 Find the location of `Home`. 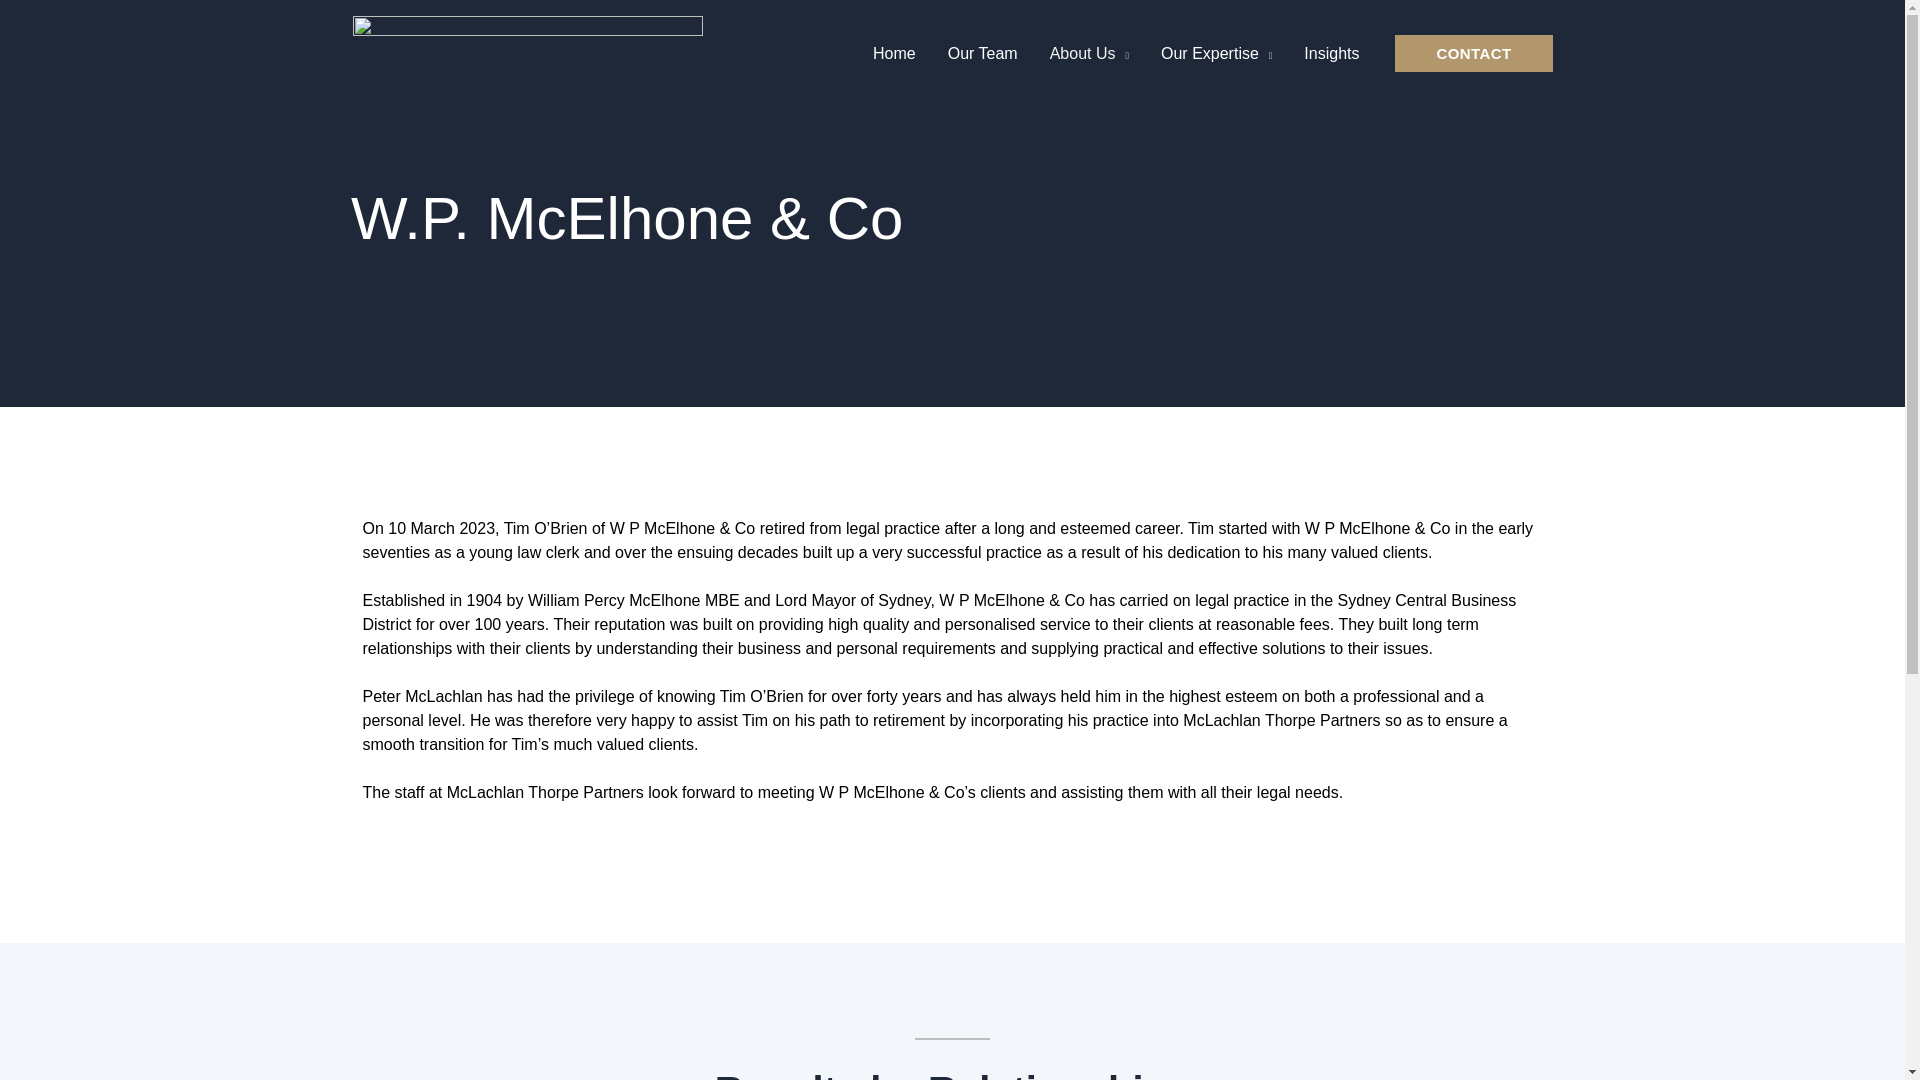

Home is located at coordinates (894, 52).